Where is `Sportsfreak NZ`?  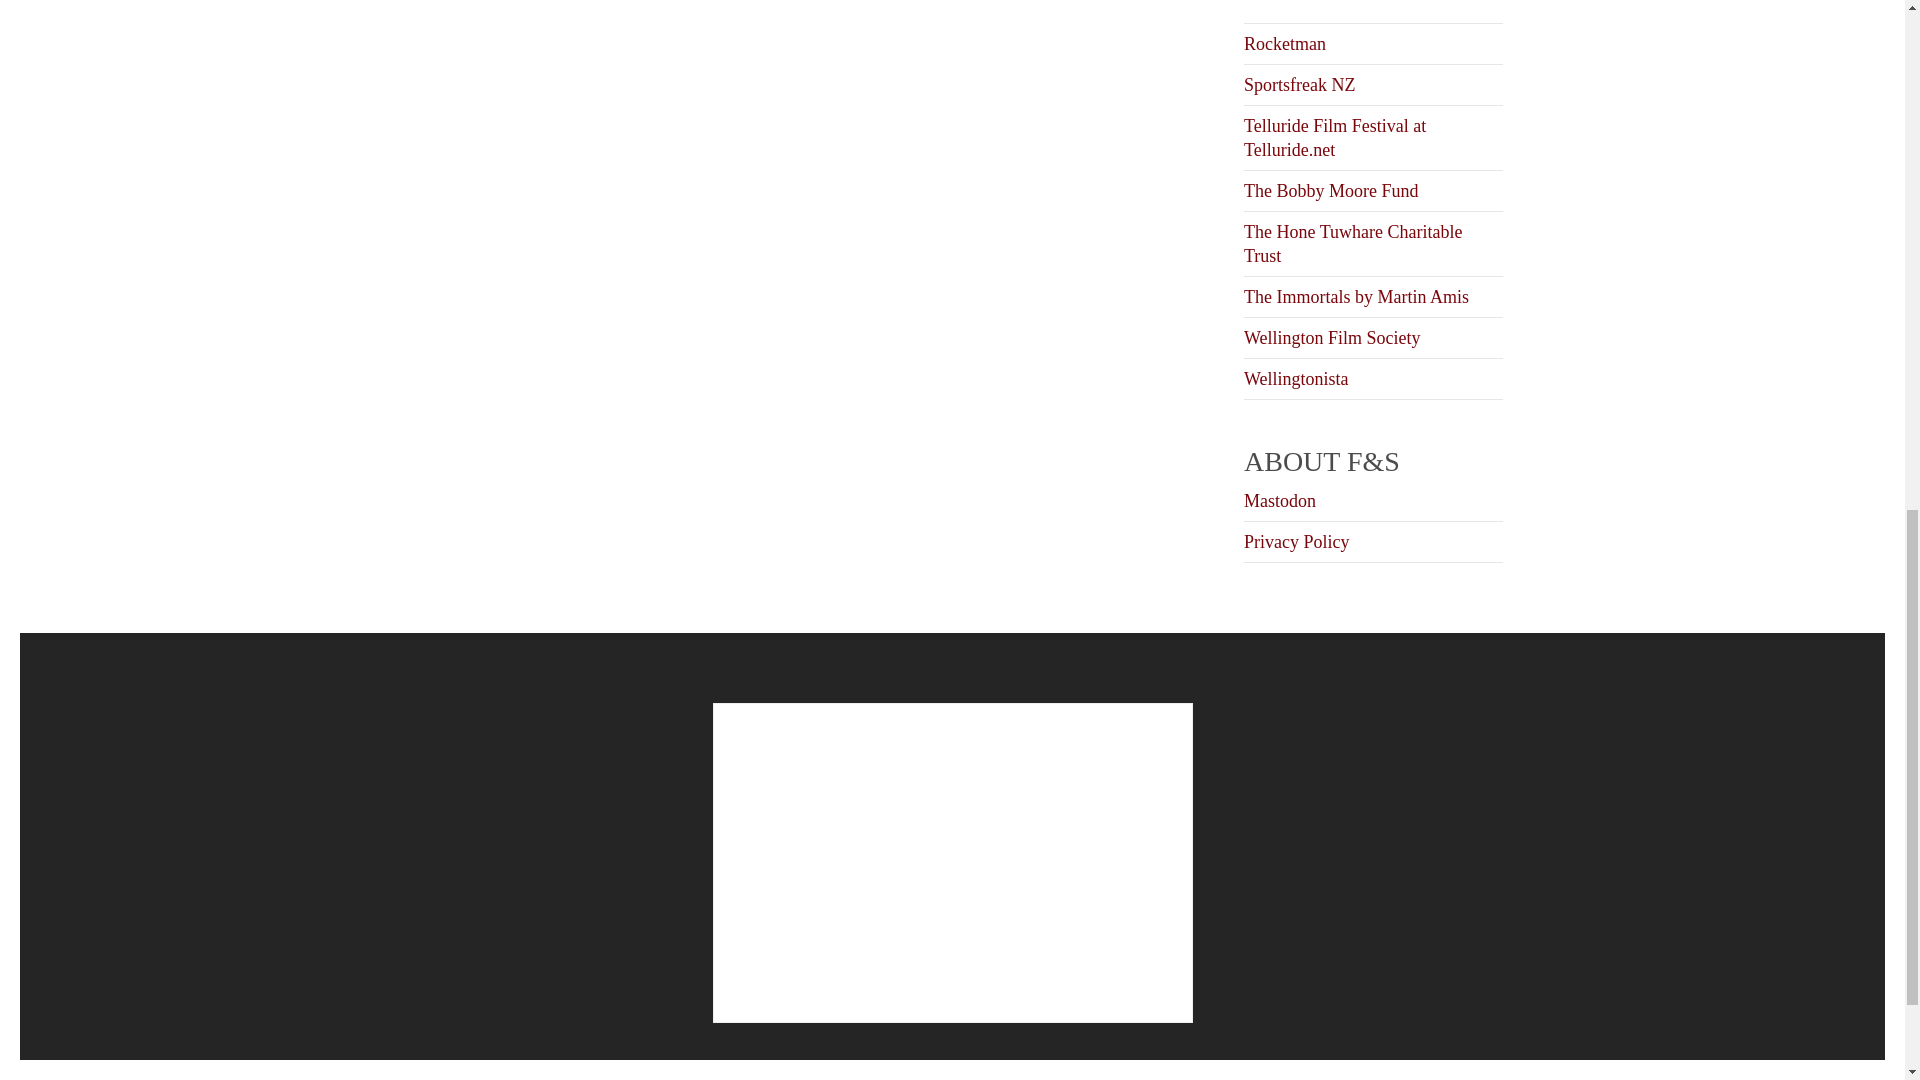 Sportsfreak NZ is located at coordinates (1300, 84).